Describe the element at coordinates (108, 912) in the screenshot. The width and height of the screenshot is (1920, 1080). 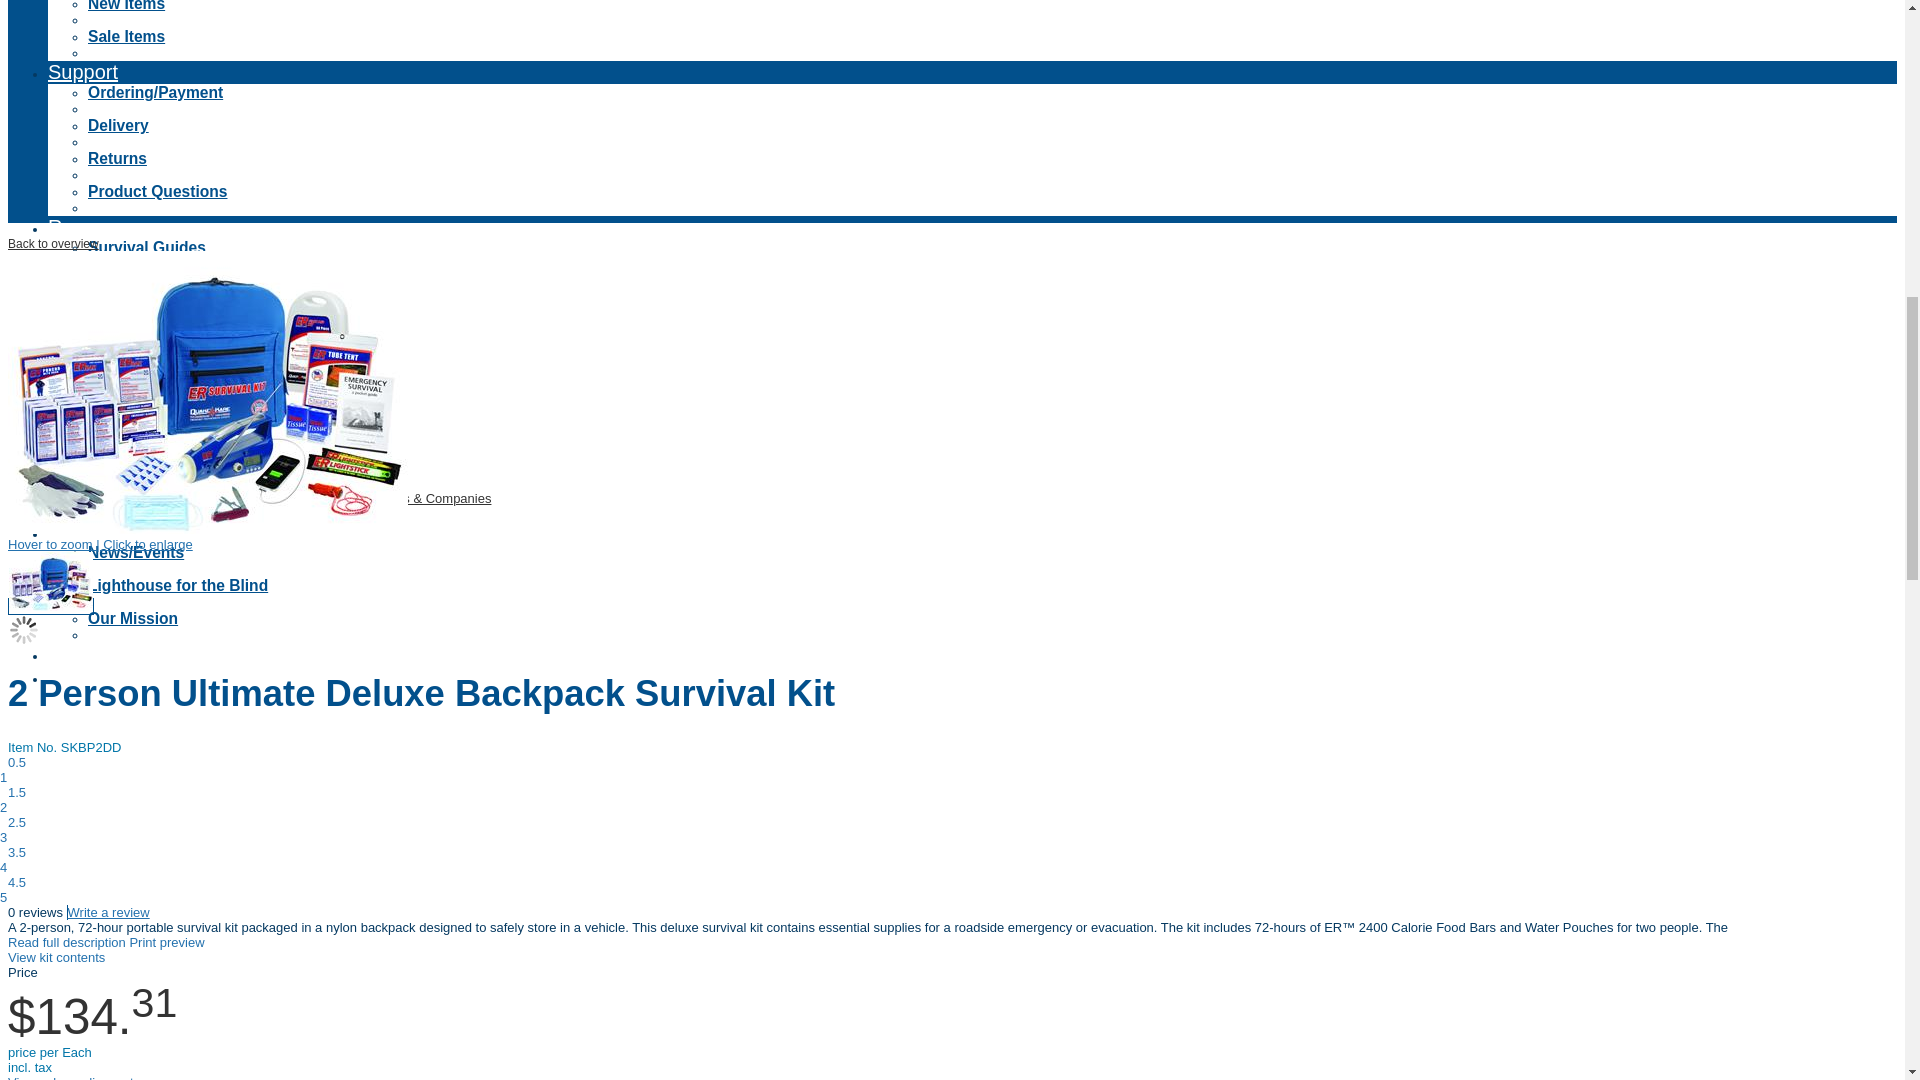
I see `Write a review` at that location.